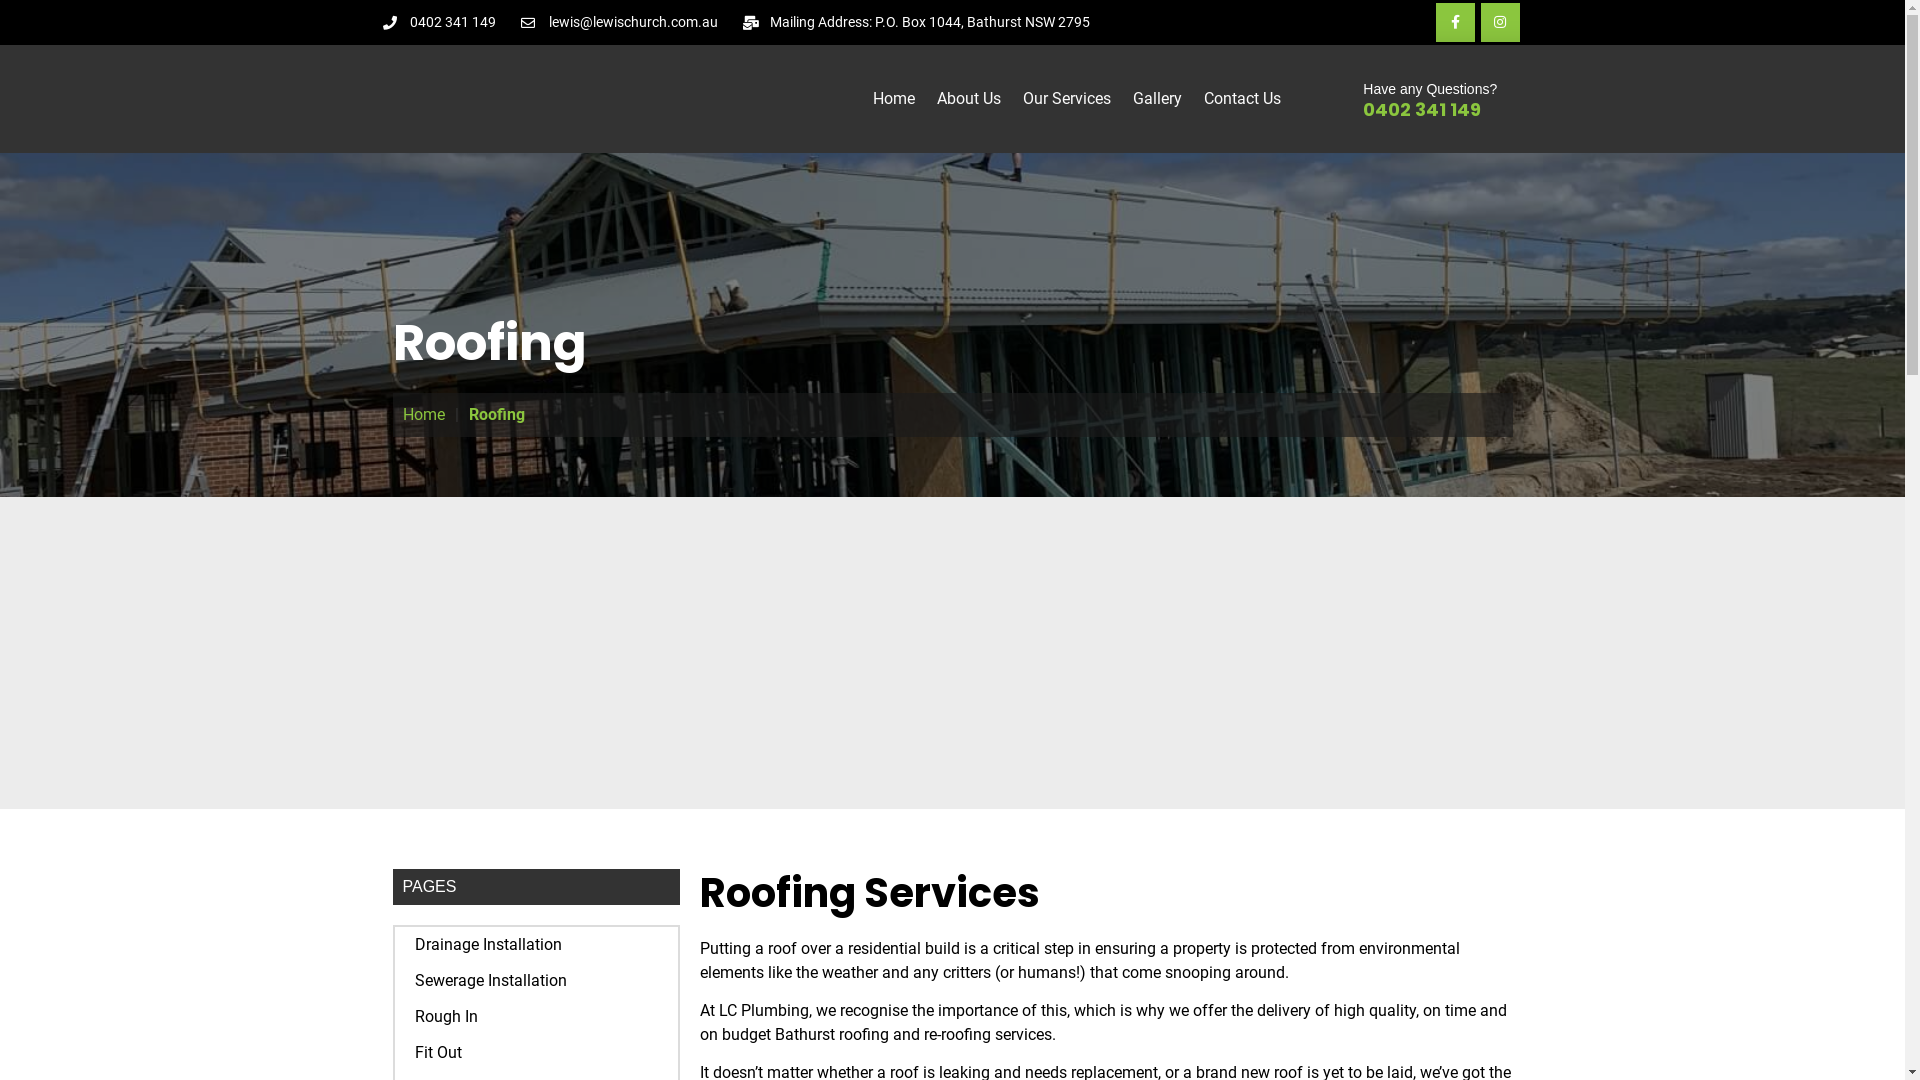 This screenshot has width=1920, height=1080. Describe the element at coordinates (620, 22) in the screenshot. I see `lewis@lewischurch.com.au` at that location.